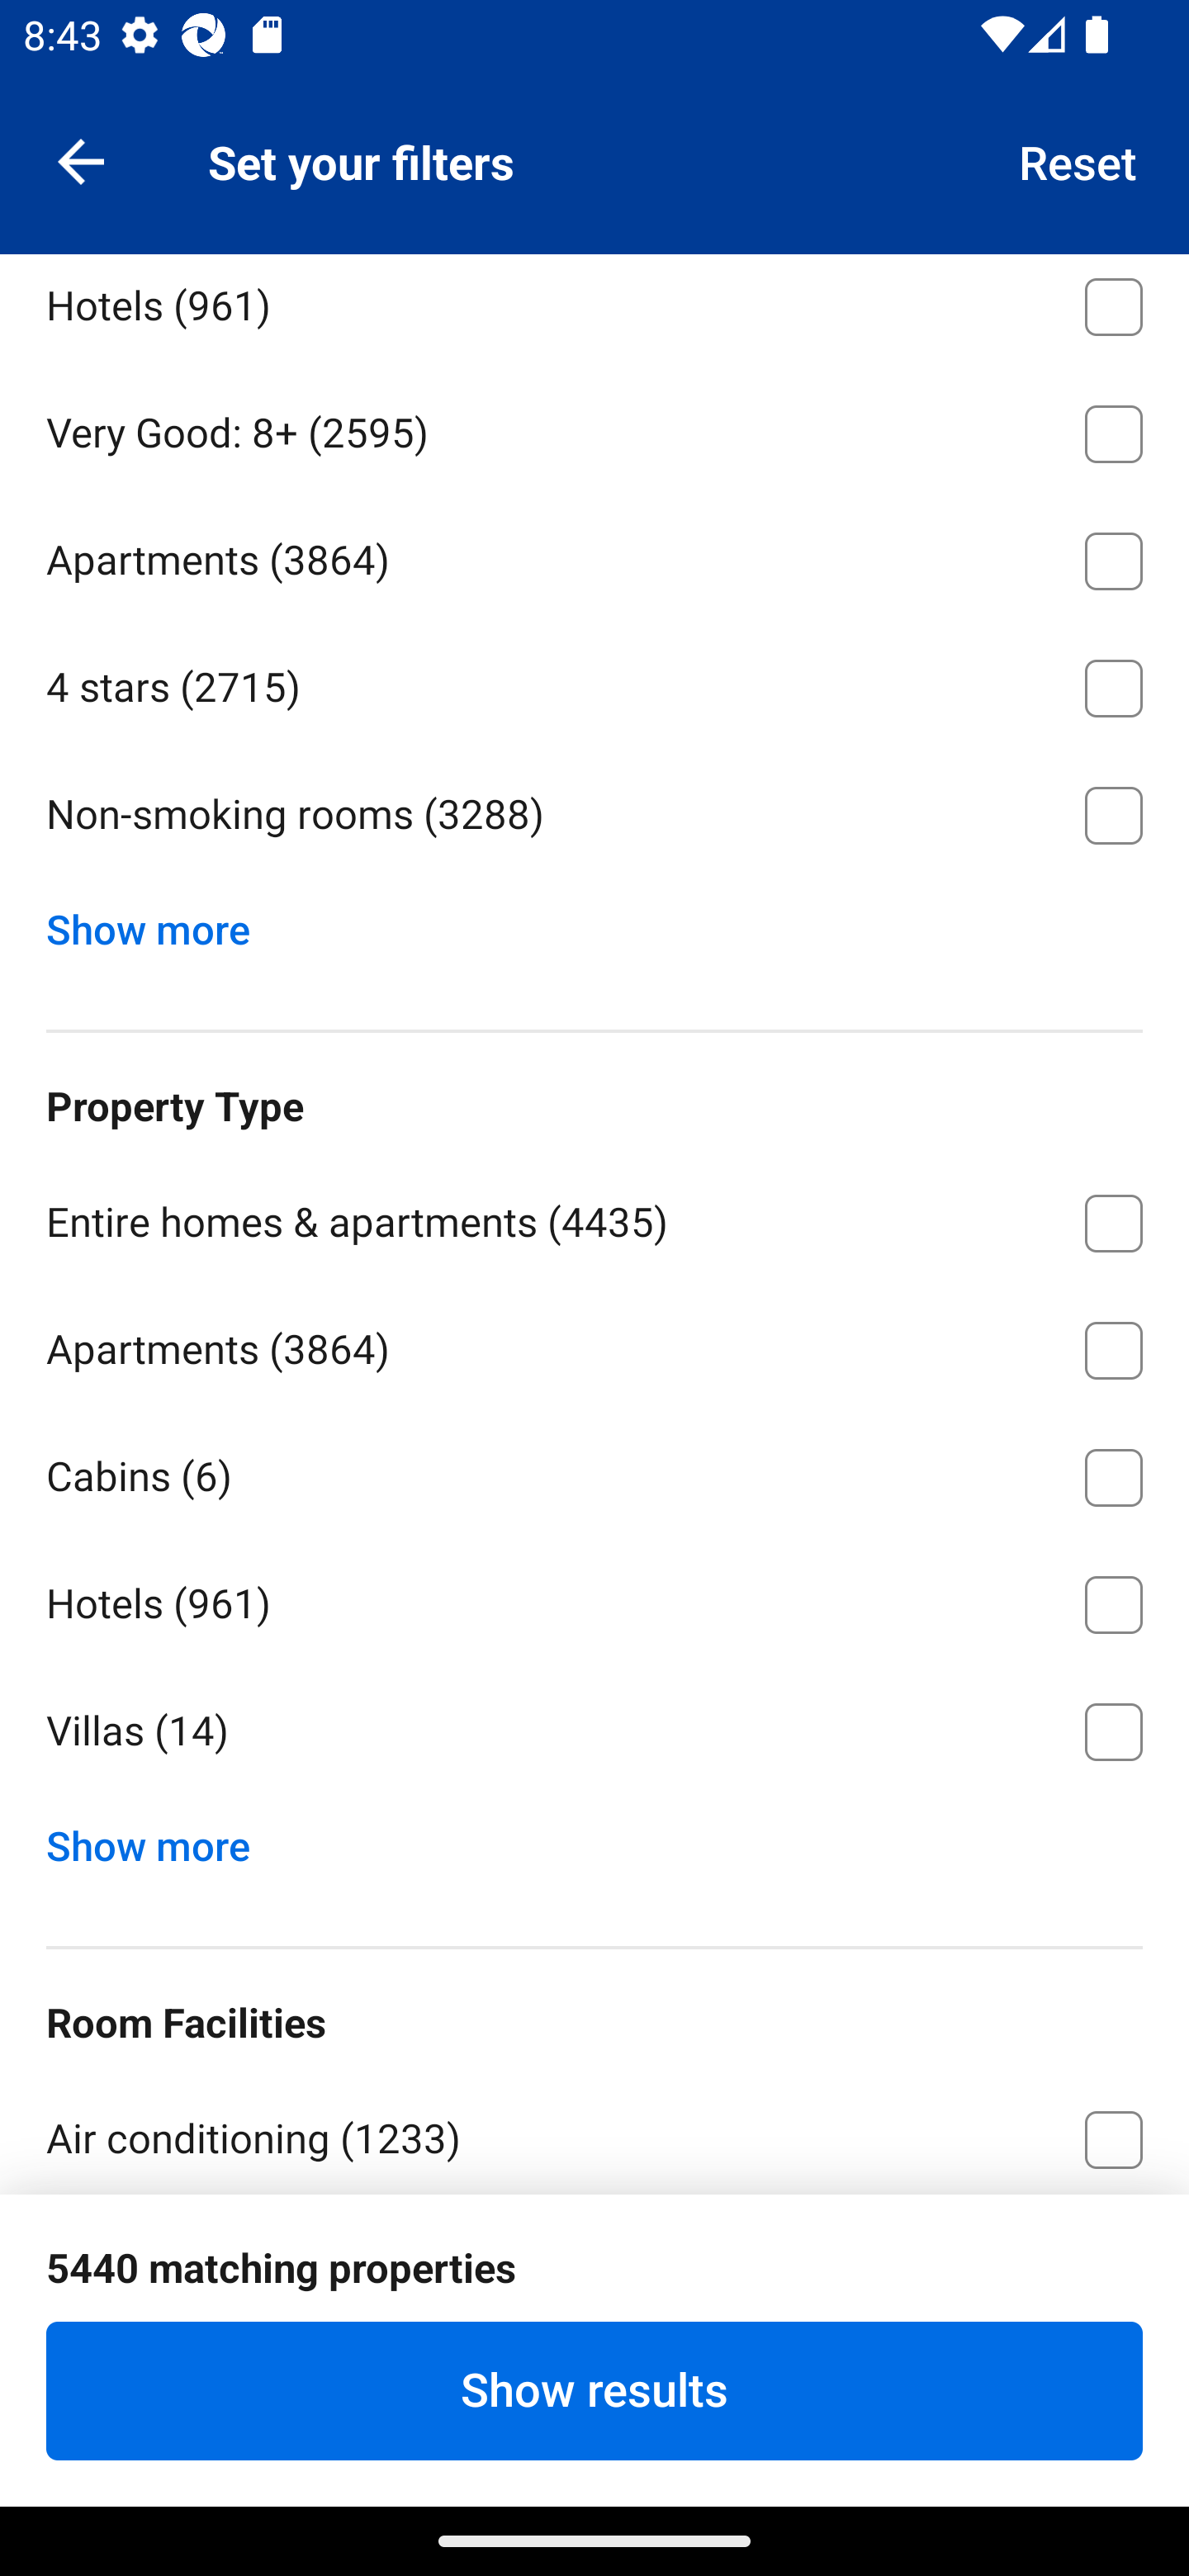 The image size is (1189, 2576). Describe the element at coordinates (160, 1839) in the screenshot. I see `Show more` at that location.